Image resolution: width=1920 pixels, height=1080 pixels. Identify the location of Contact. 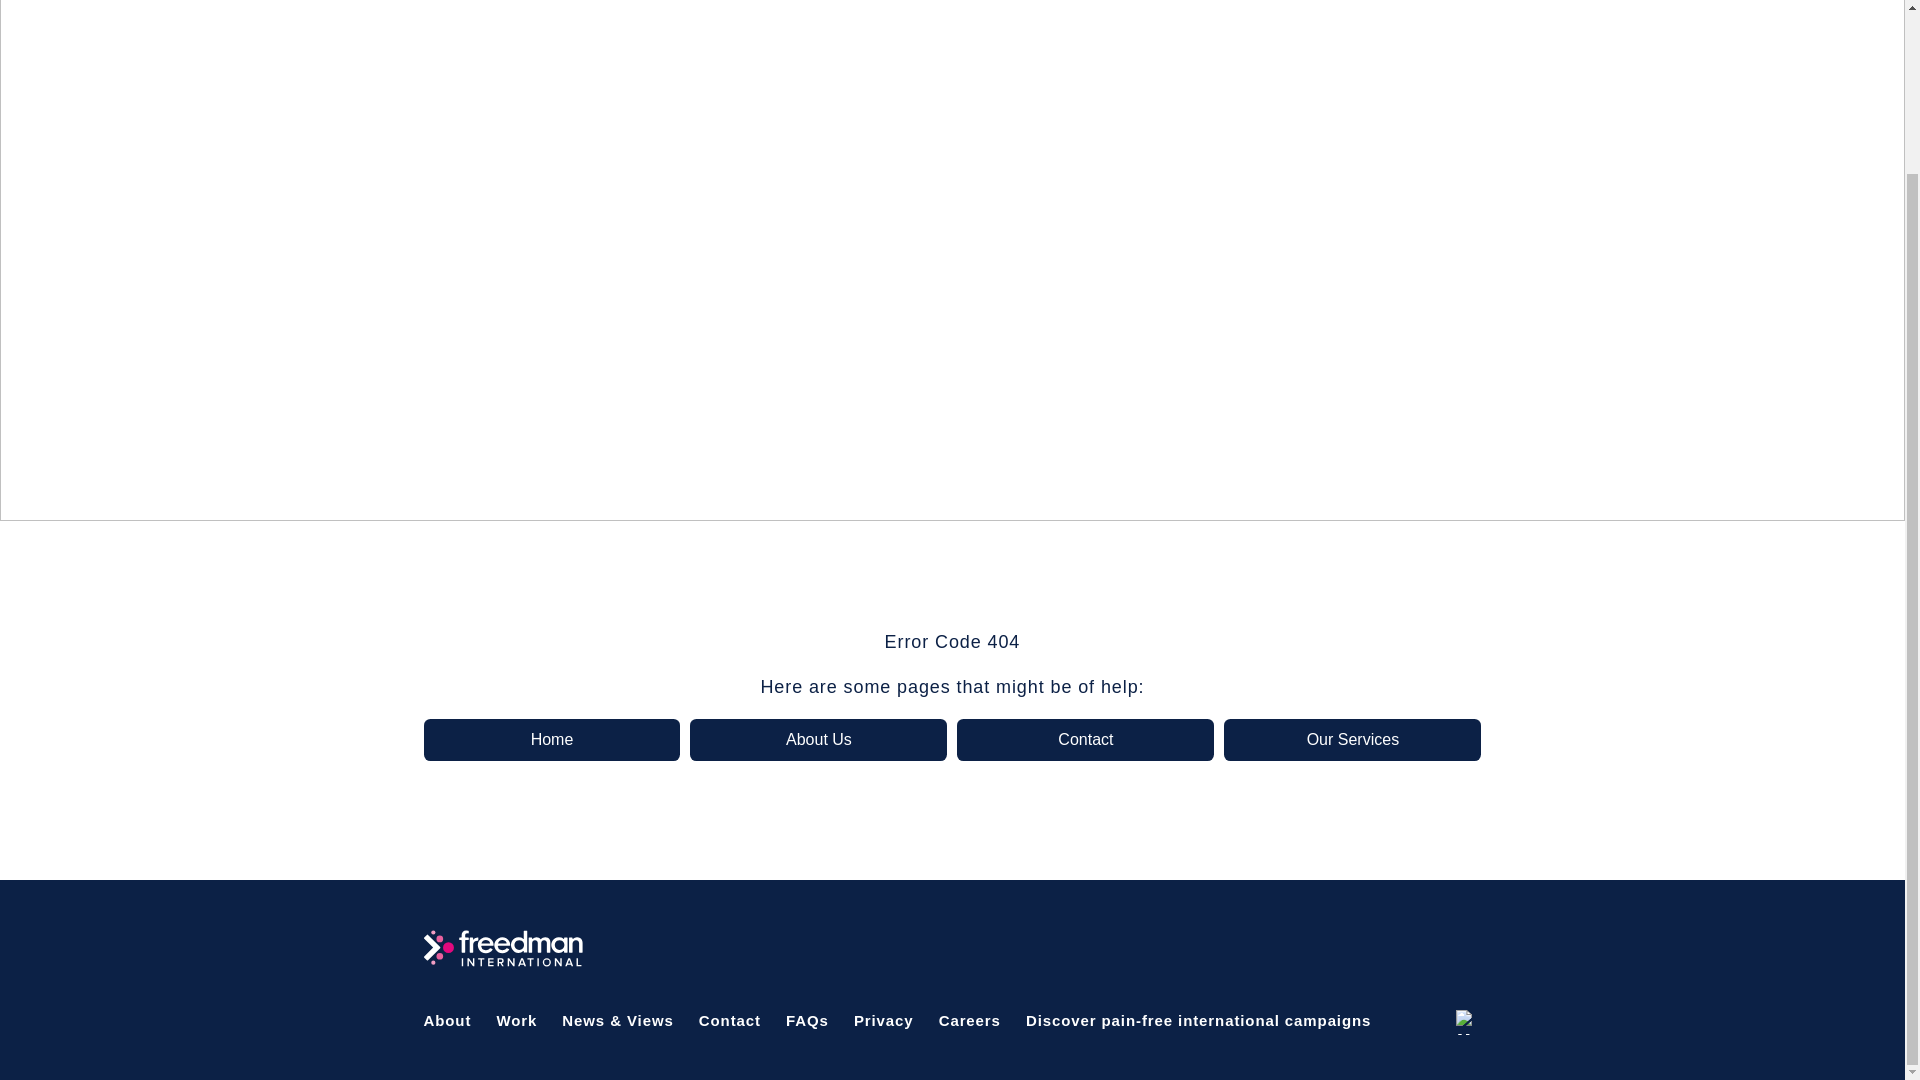
(729, 1020).